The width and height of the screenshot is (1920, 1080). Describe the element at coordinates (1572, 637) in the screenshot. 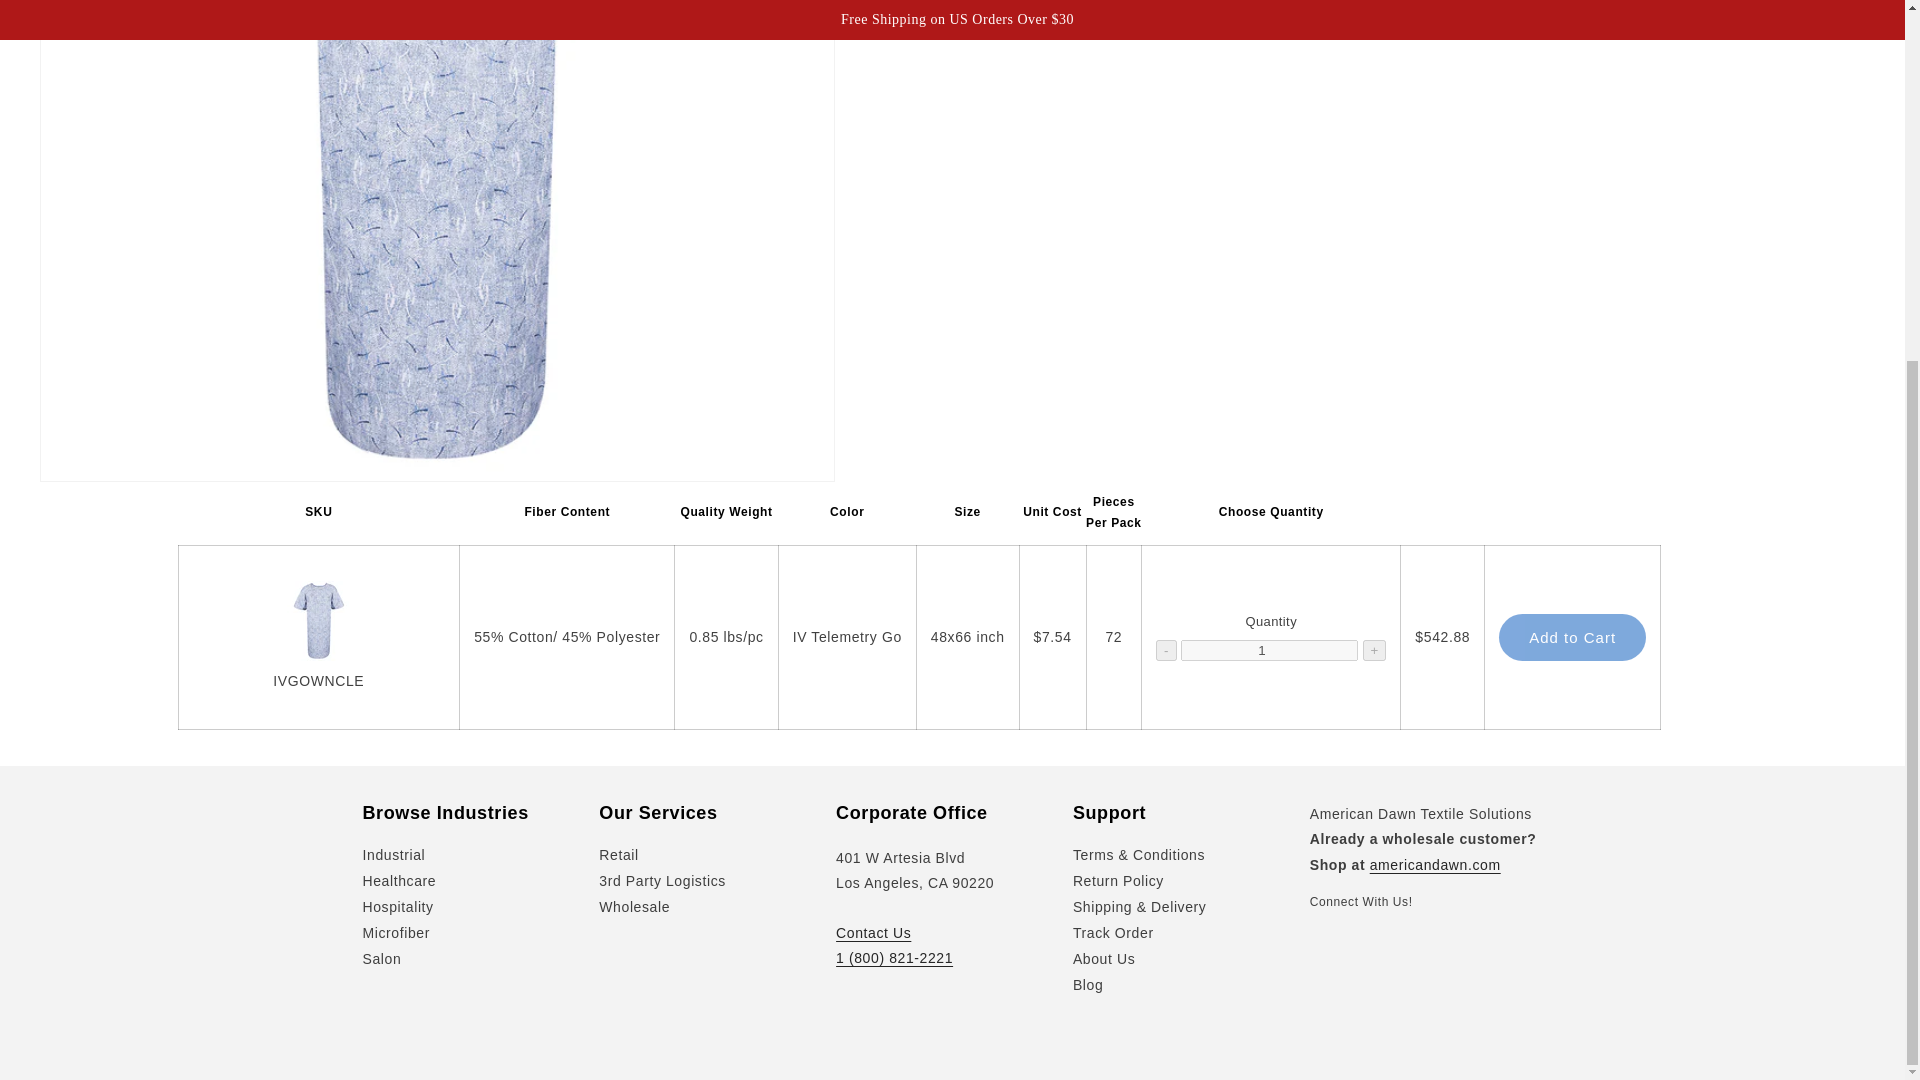

I see `Add to Cart` at that location.